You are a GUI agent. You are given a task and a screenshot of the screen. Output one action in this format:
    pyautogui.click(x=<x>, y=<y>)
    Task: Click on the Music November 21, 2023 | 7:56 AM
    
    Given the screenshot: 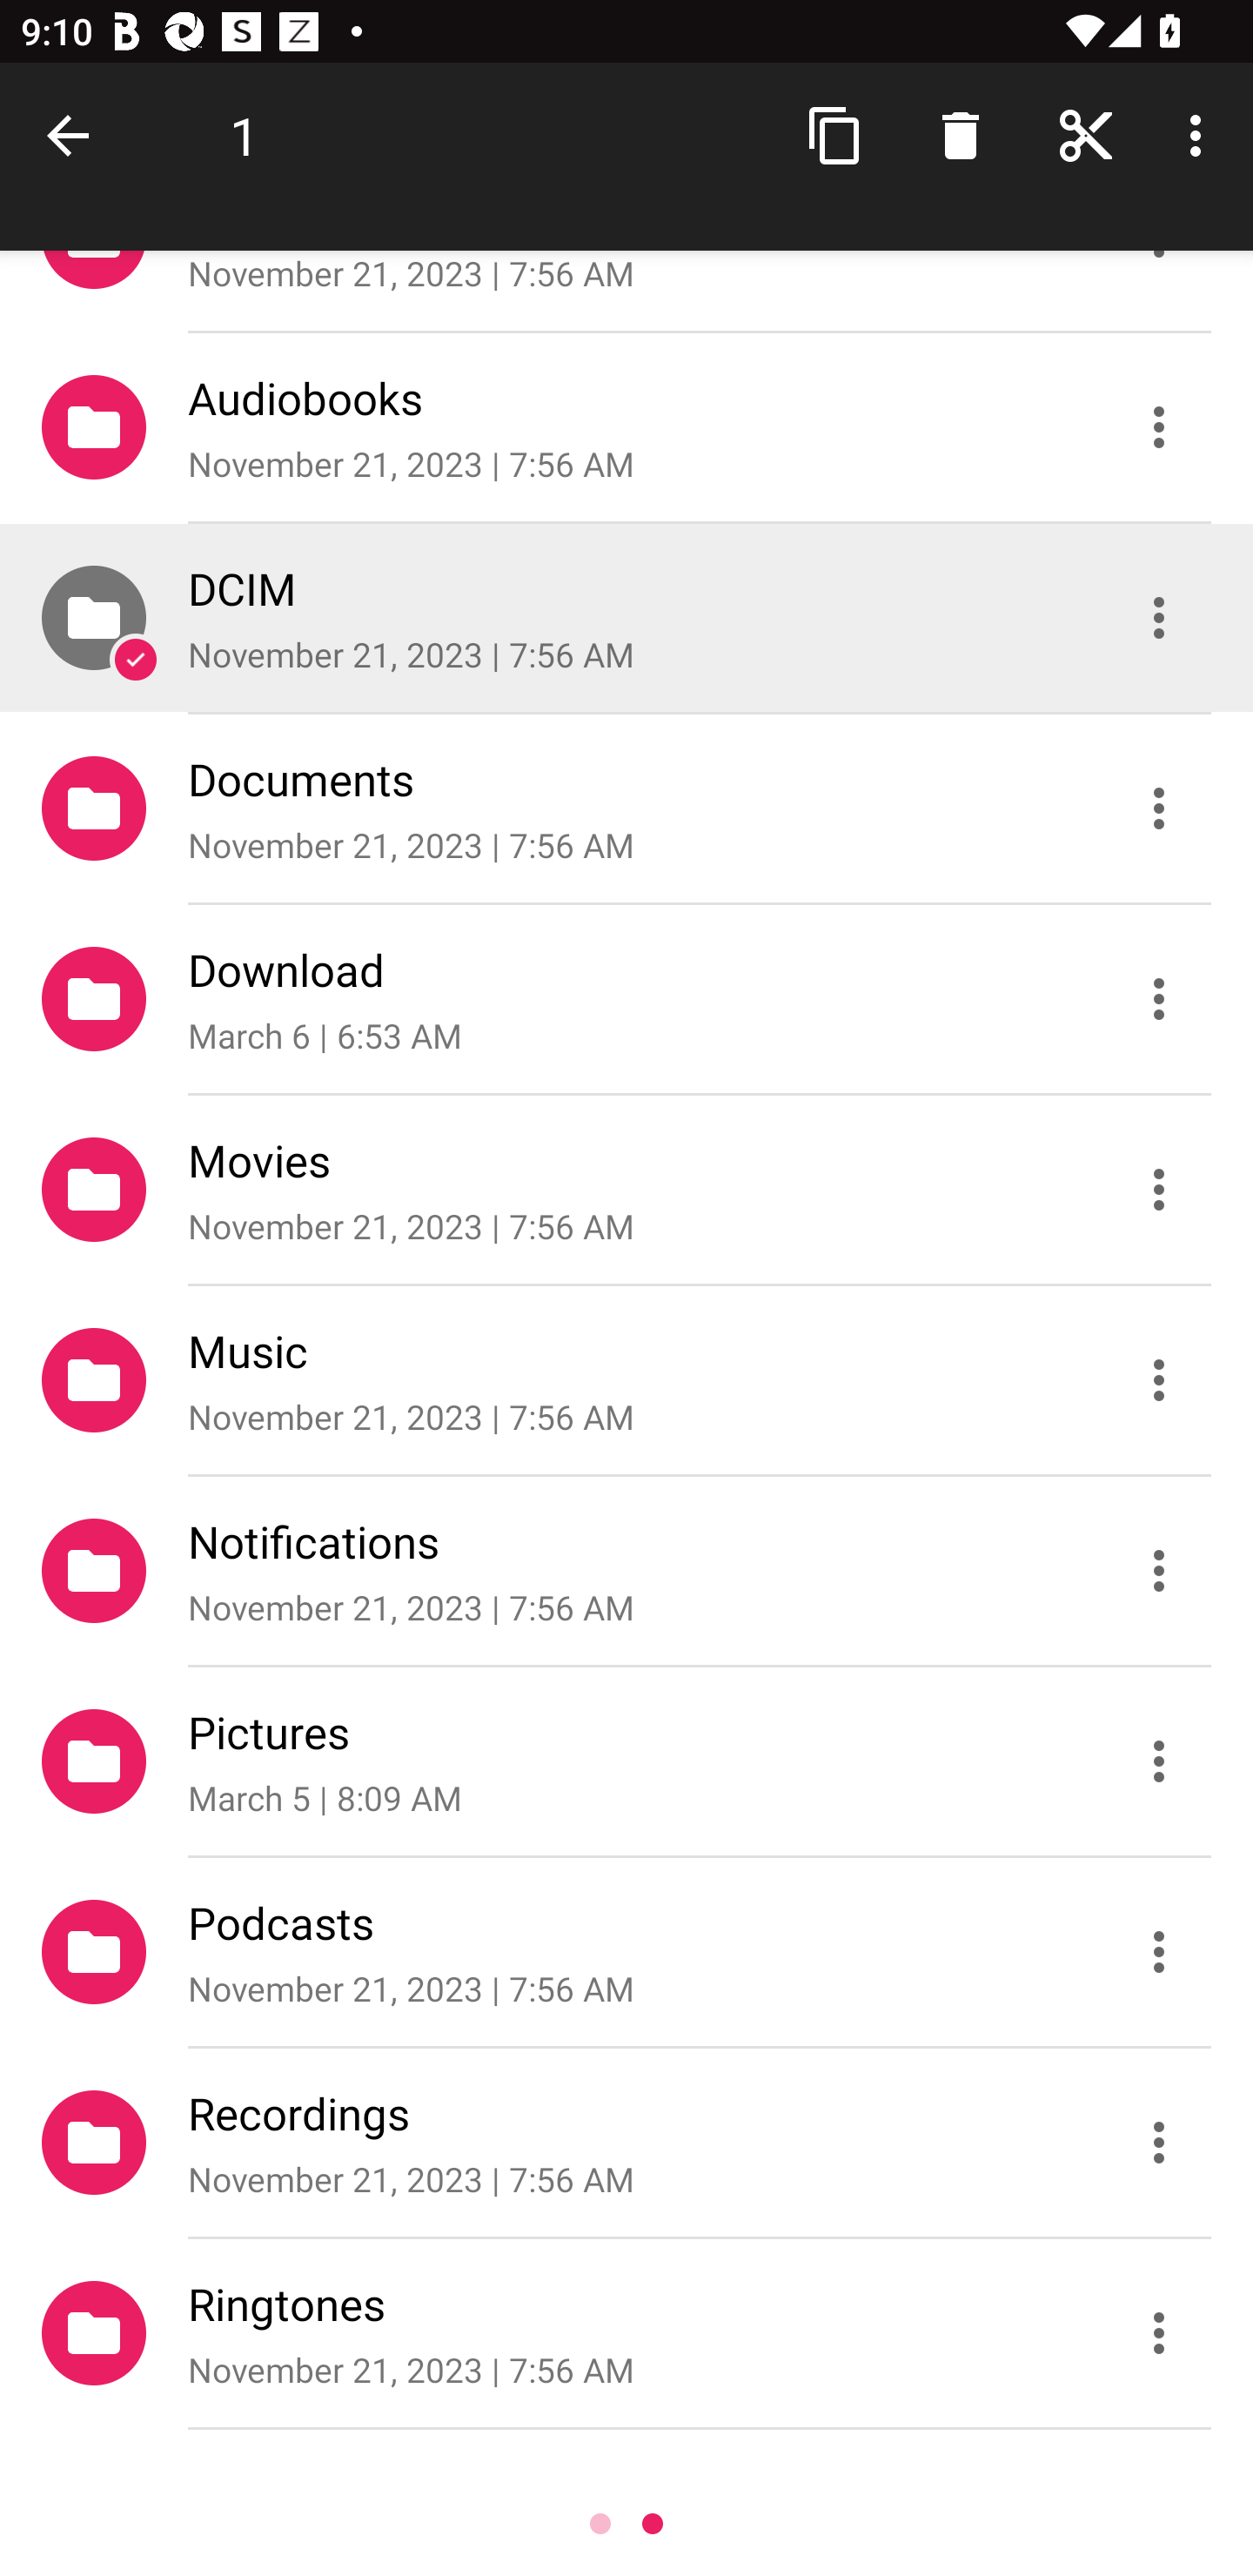 What is the action you would take?
    pyautogui.click(x=626, y=1379)
    